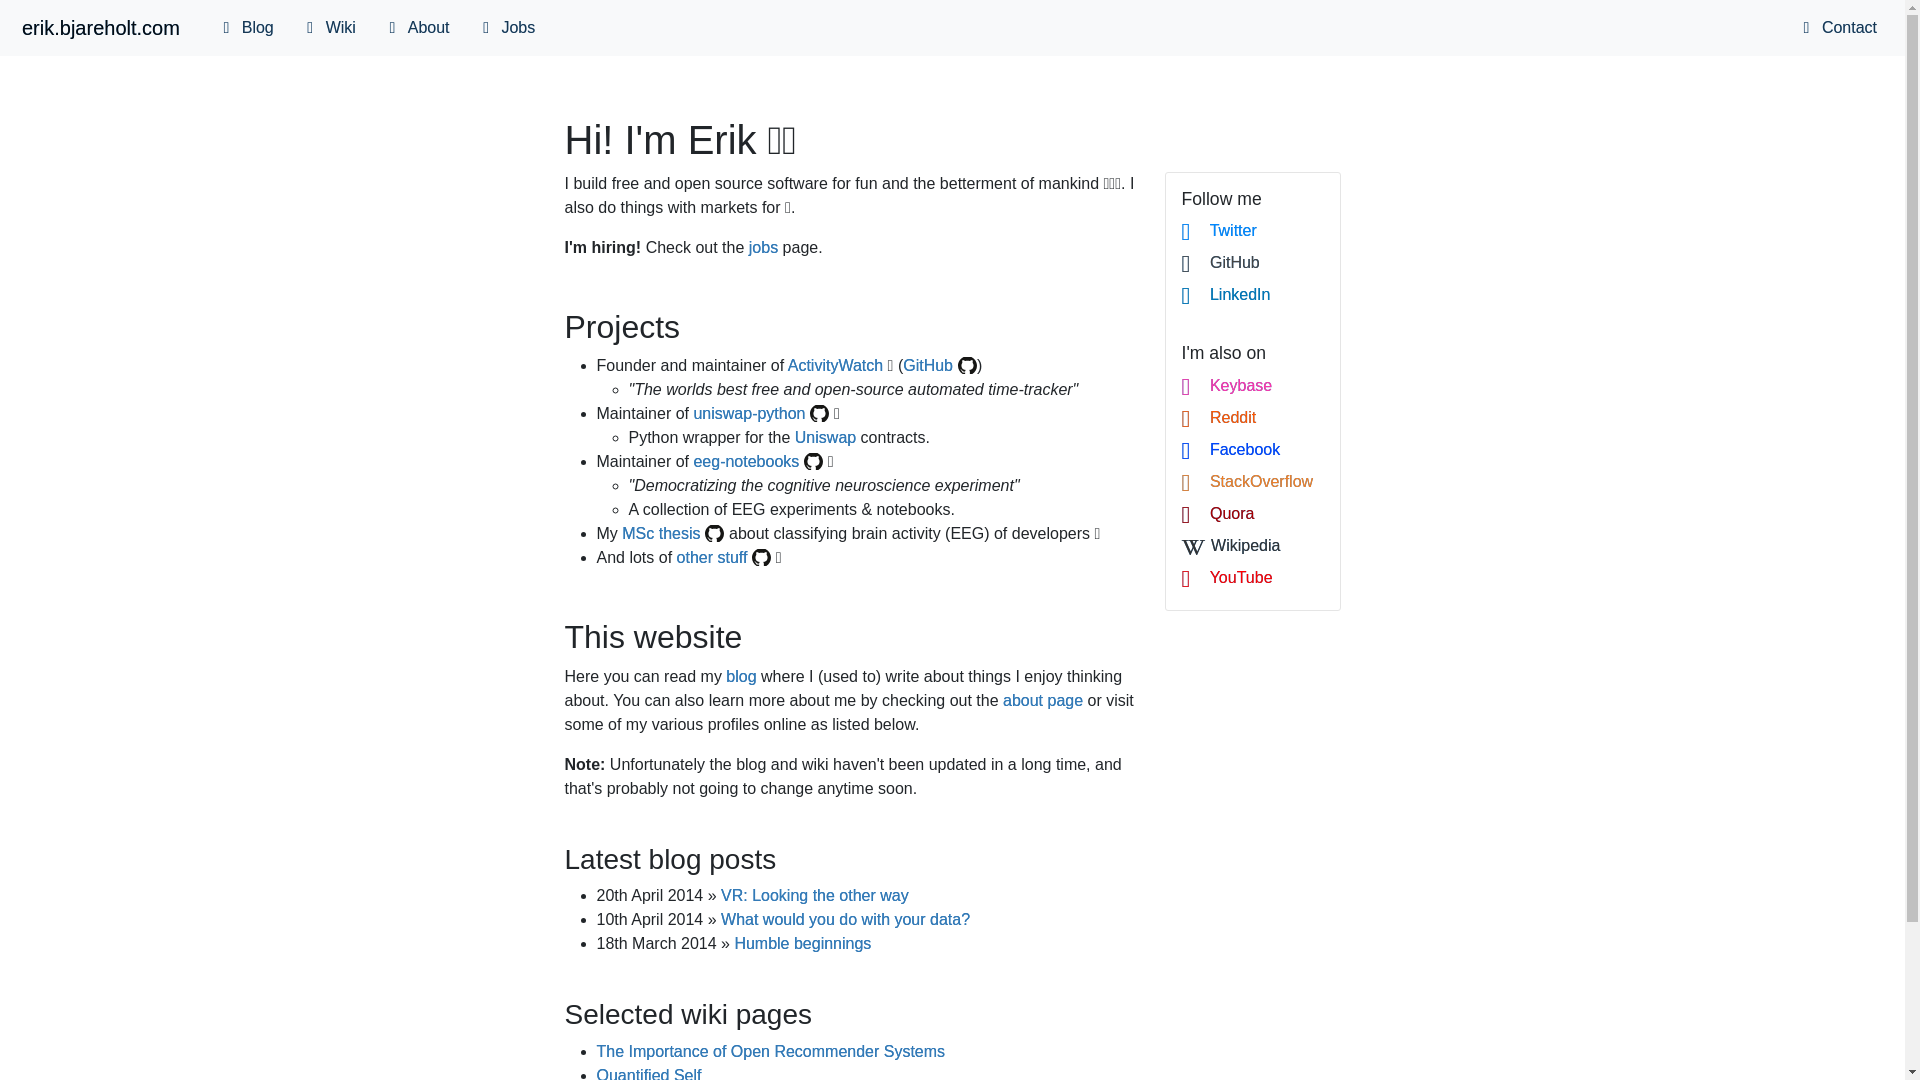  Describe the element at coordinates (761, 414) in the screenshot. I see `uniswap-python` at that location.